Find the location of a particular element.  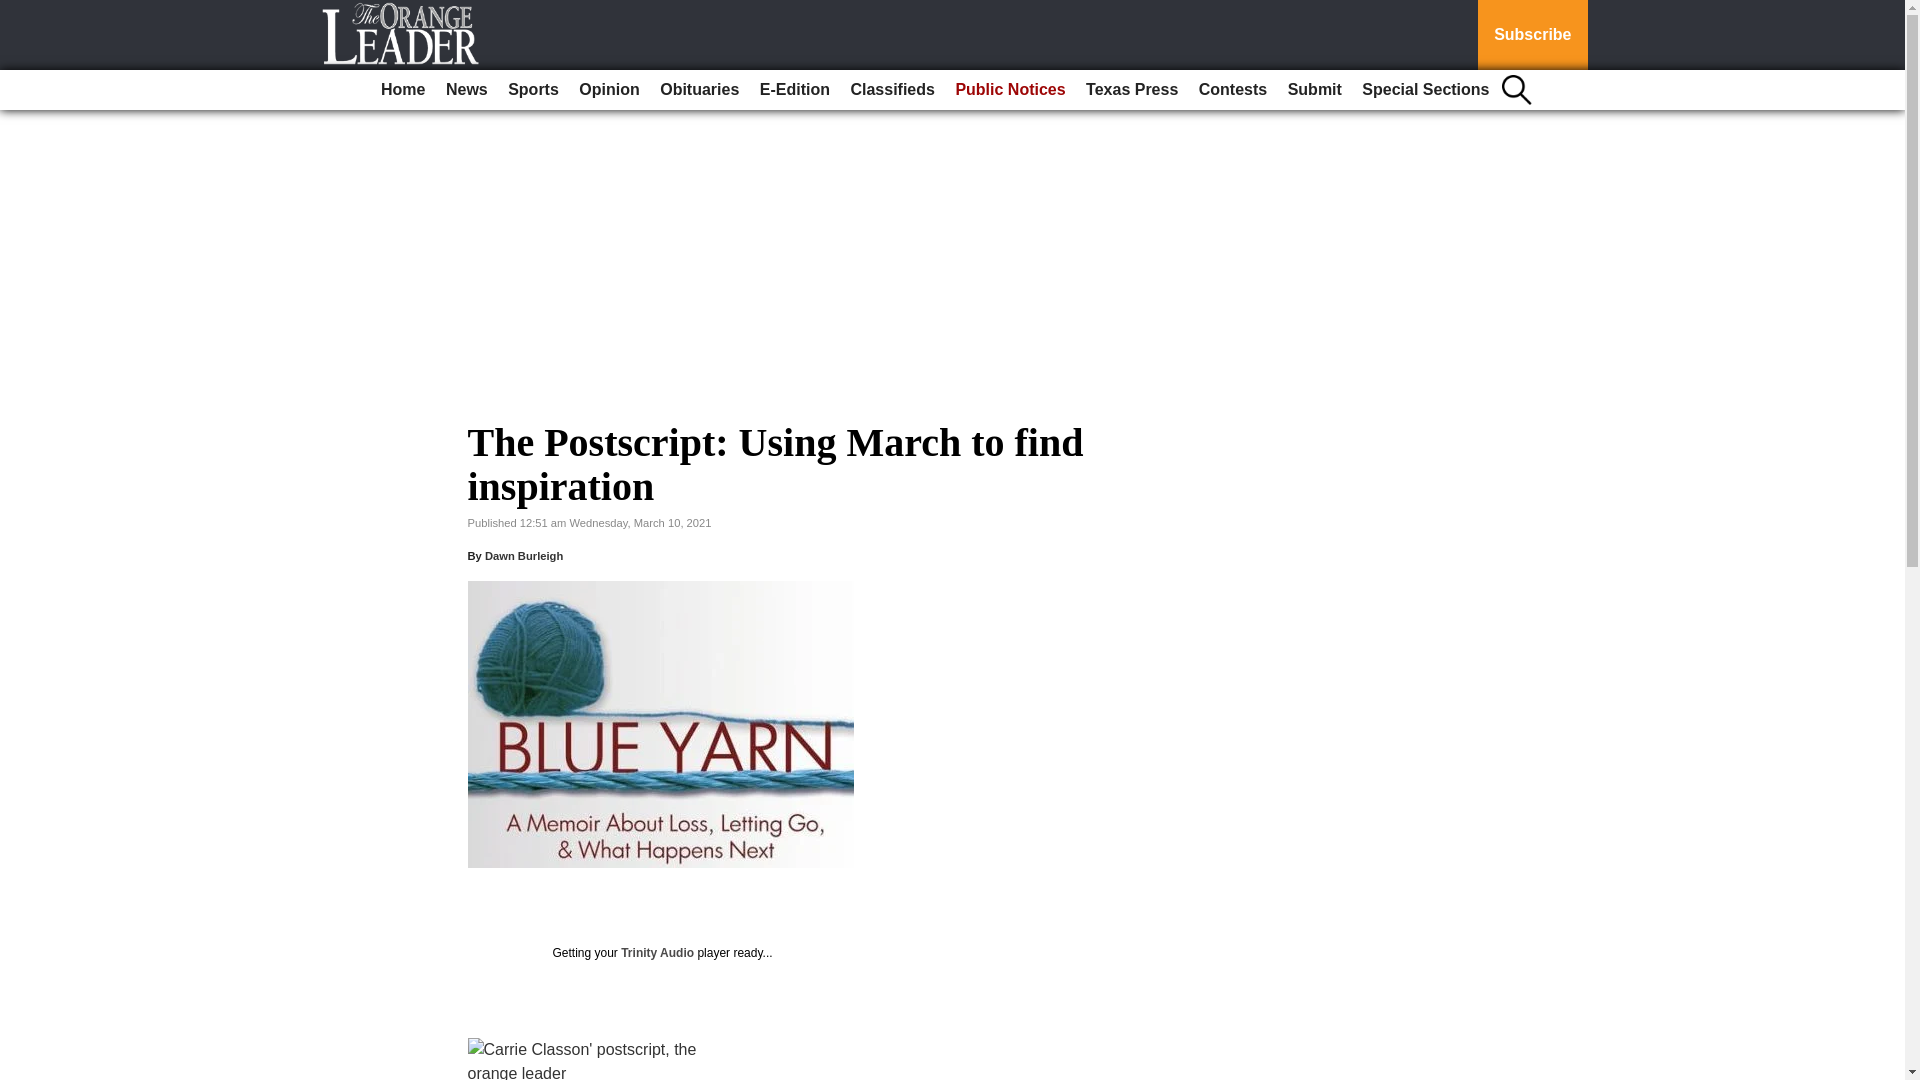

Classifieds is located at coordinates (892, 90).